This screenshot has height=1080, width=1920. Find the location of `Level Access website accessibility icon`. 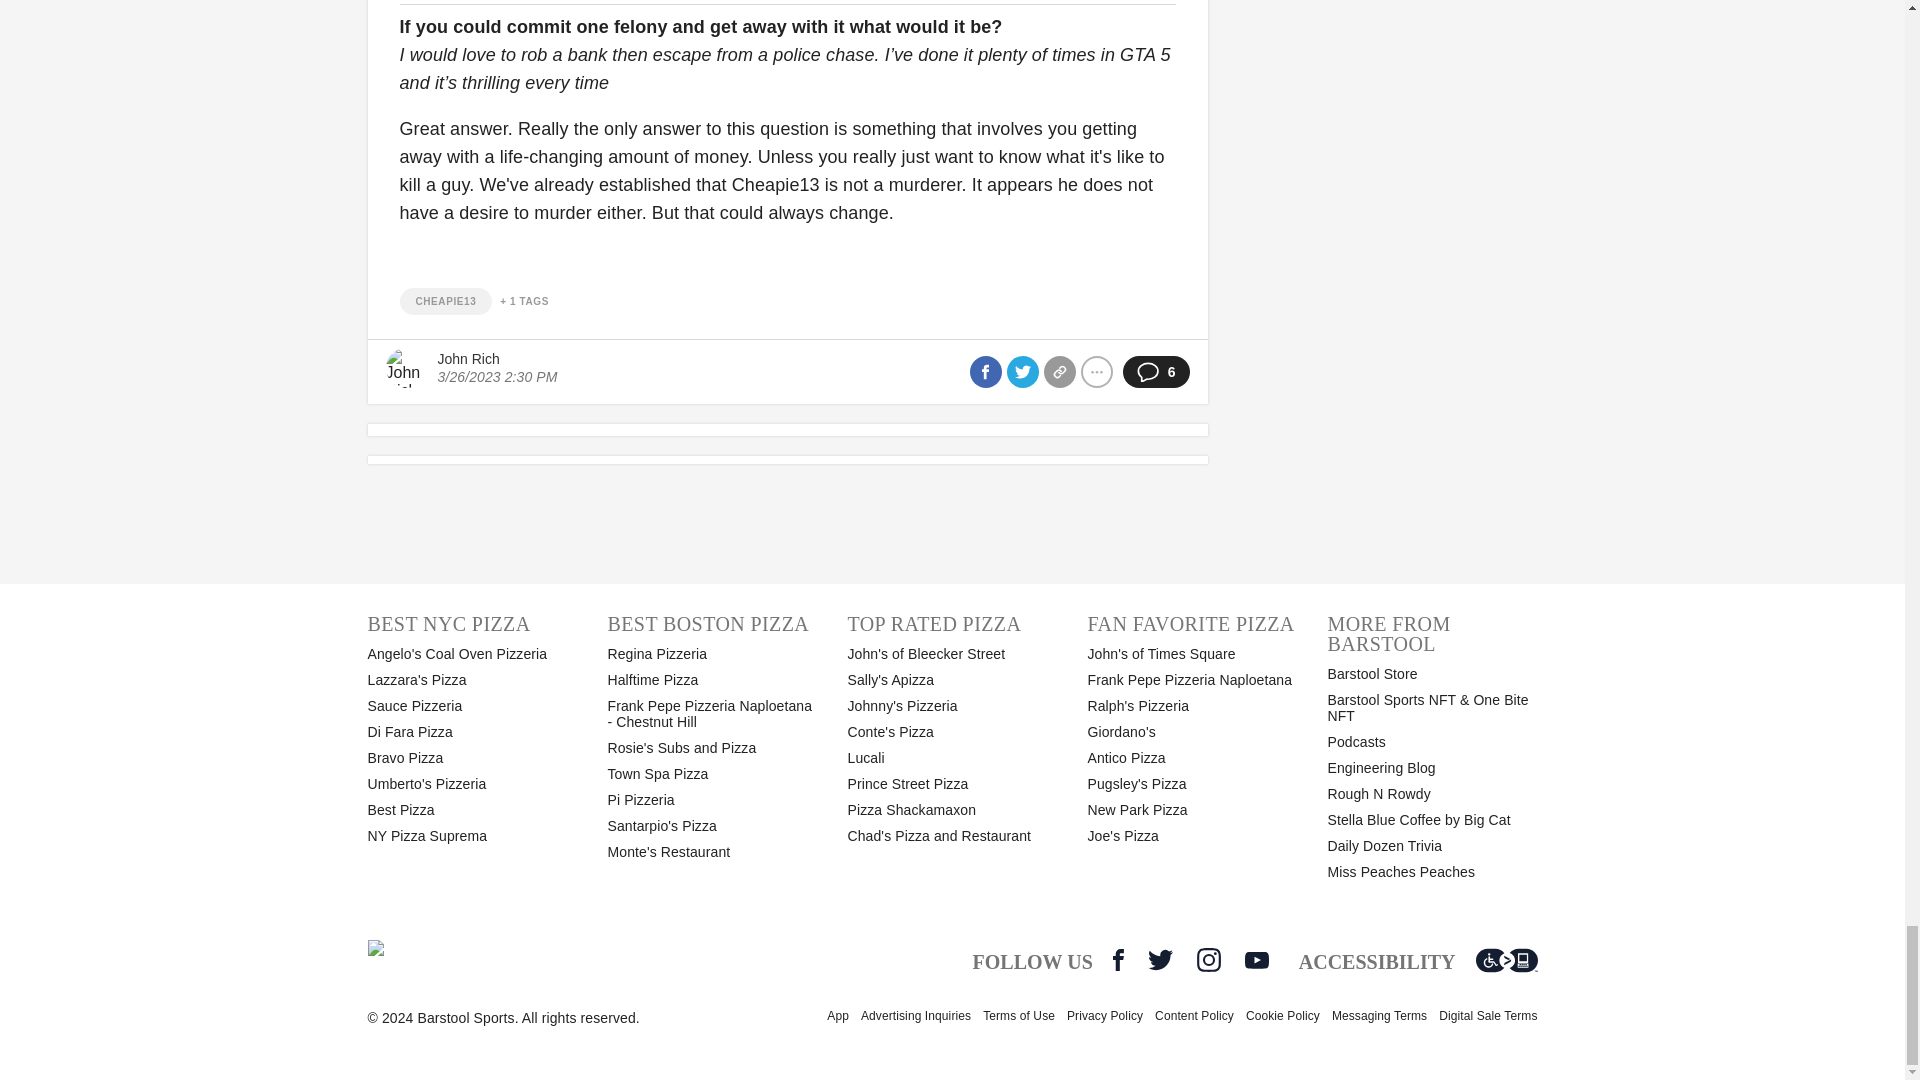

Level Access website accessibility icon is located at coordinates (1506, 960).